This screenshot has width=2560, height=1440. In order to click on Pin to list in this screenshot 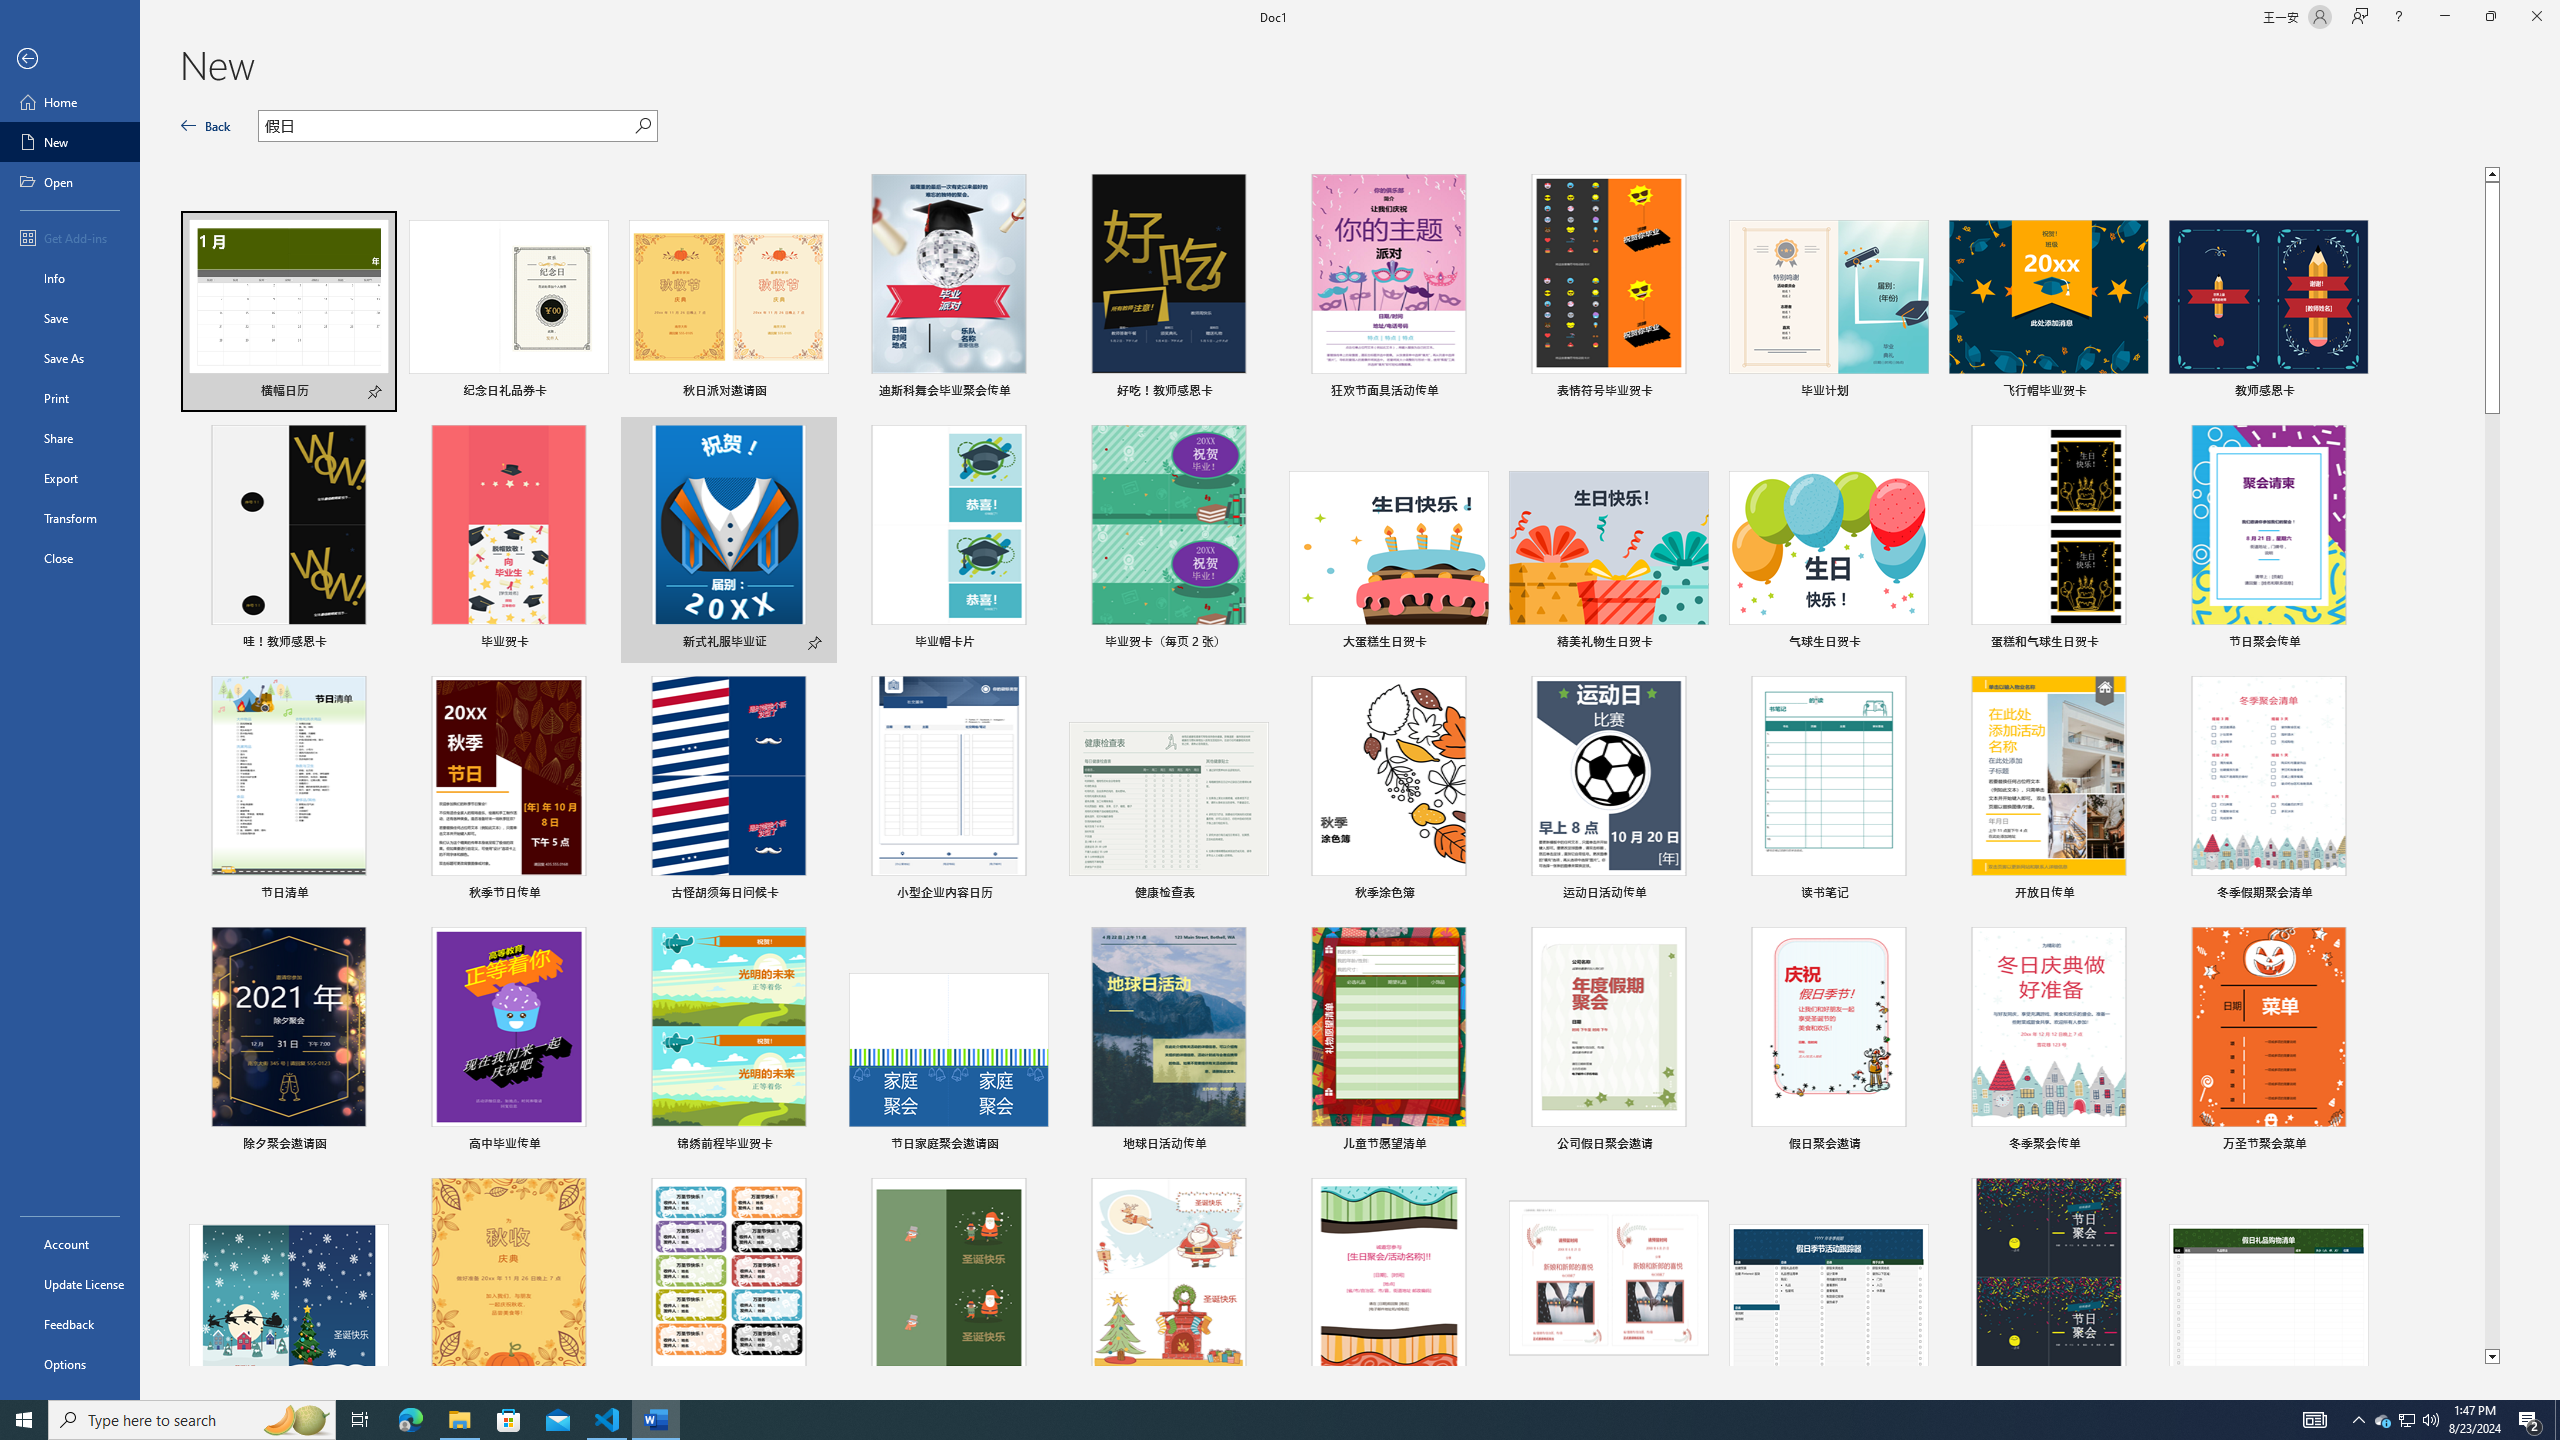, I will do `click(2355, 1145)`.